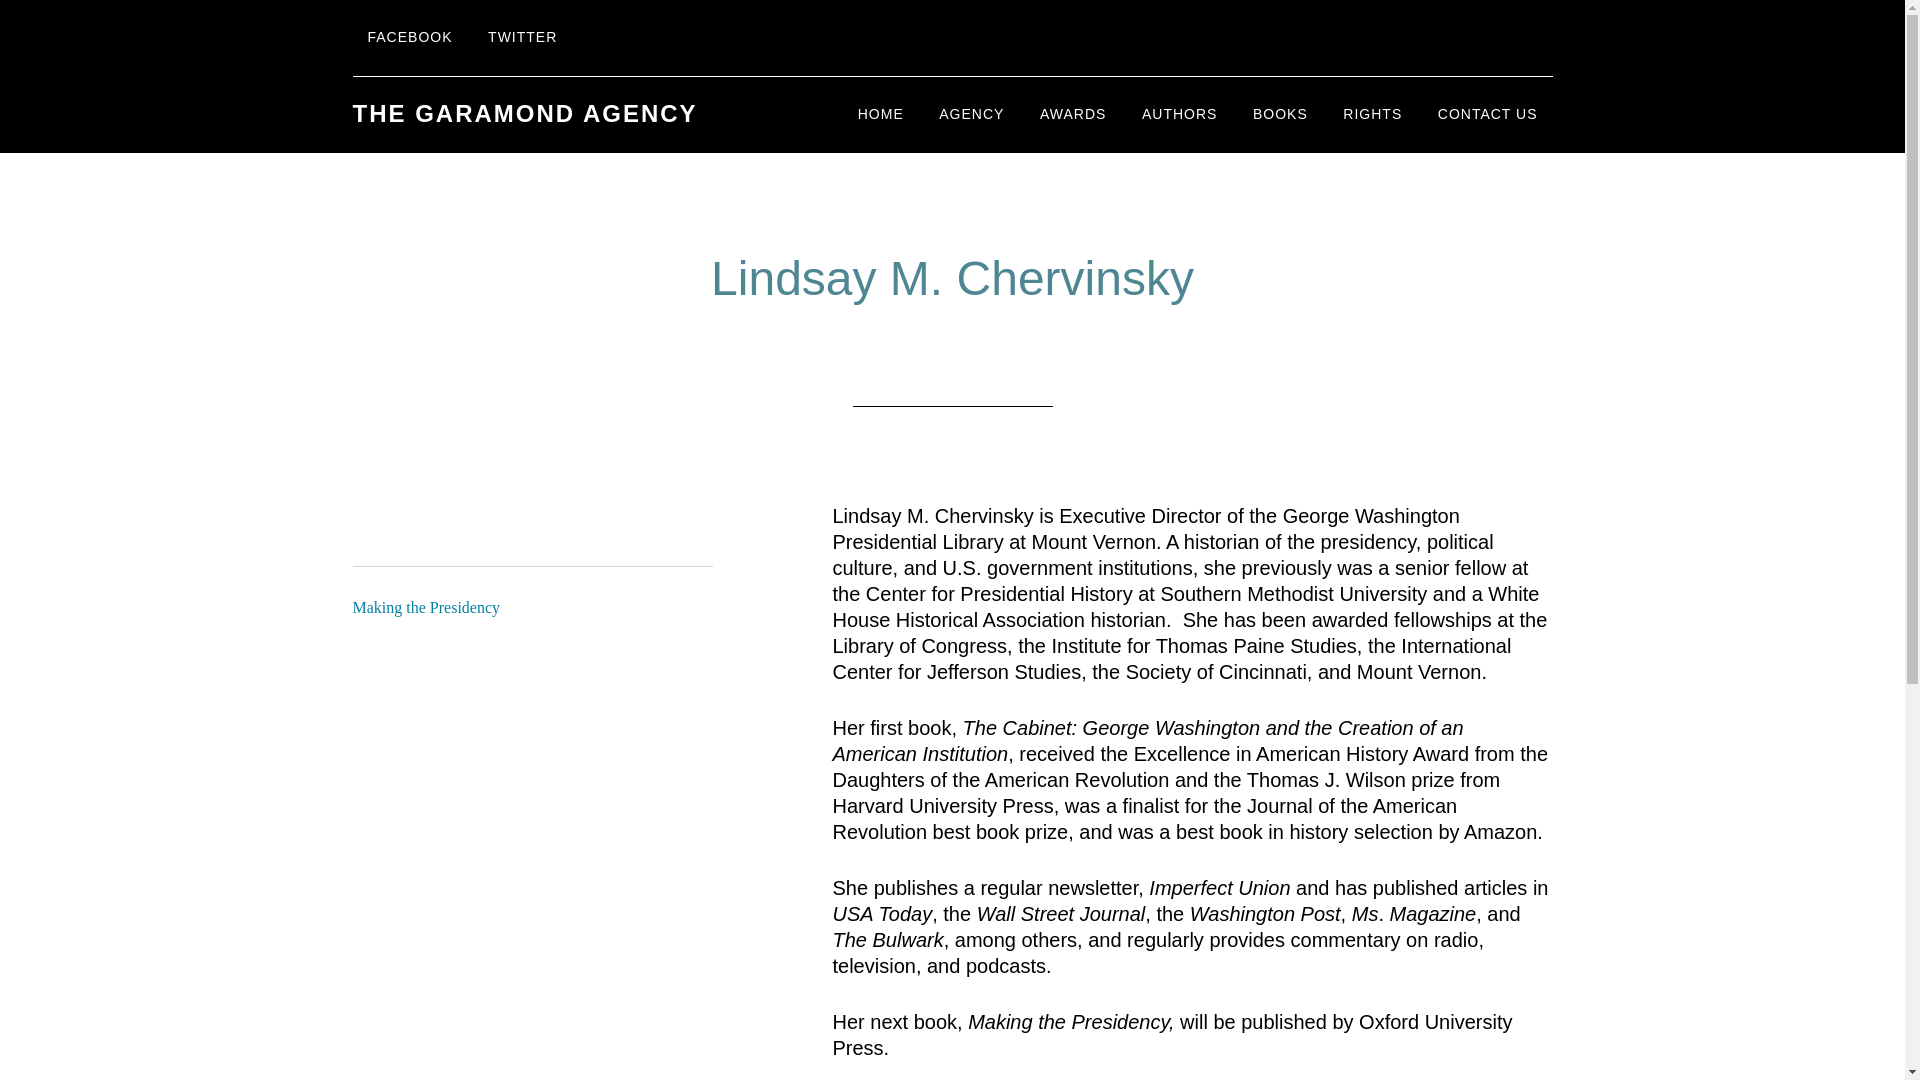  Describe the element at coordinates (1280, 114) in the screenshot. I see `BOOKS` at that location.